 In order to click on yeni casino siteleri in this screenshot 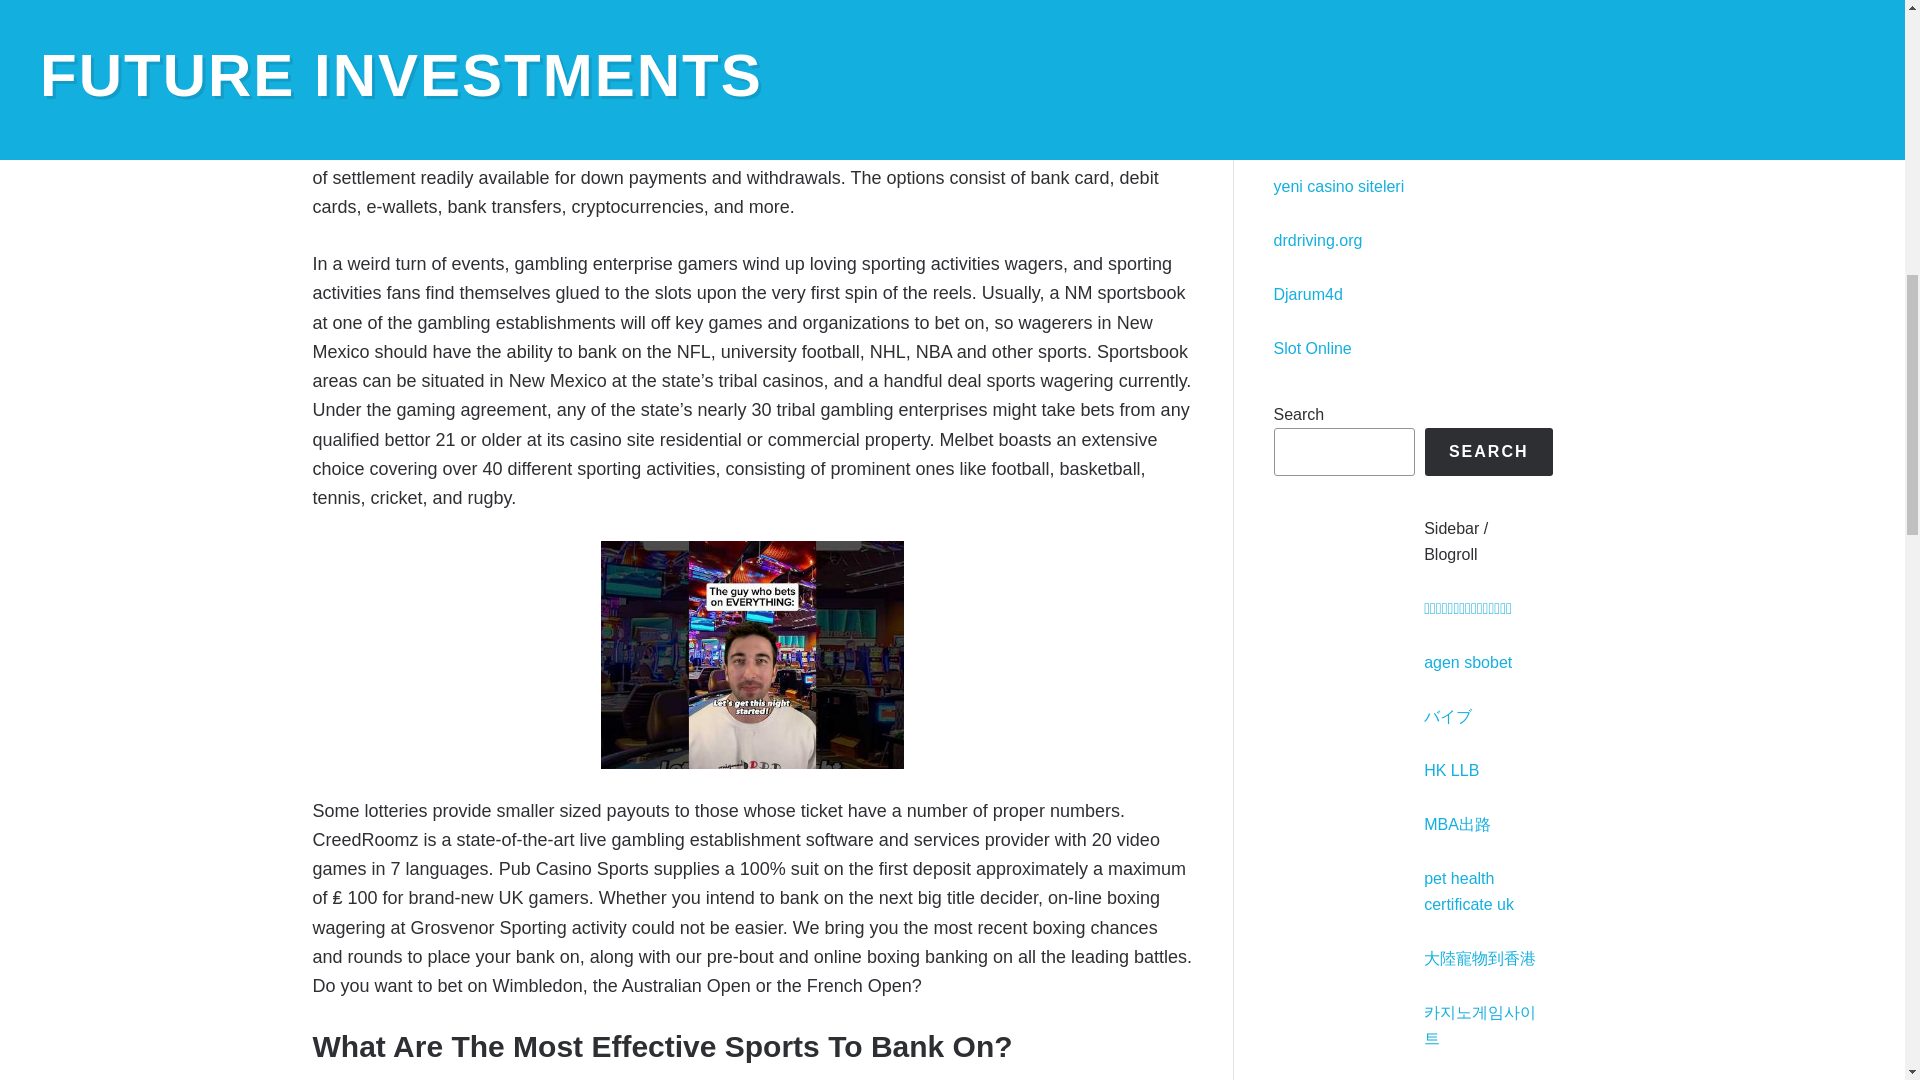, I will do `click(1340, 186)`.